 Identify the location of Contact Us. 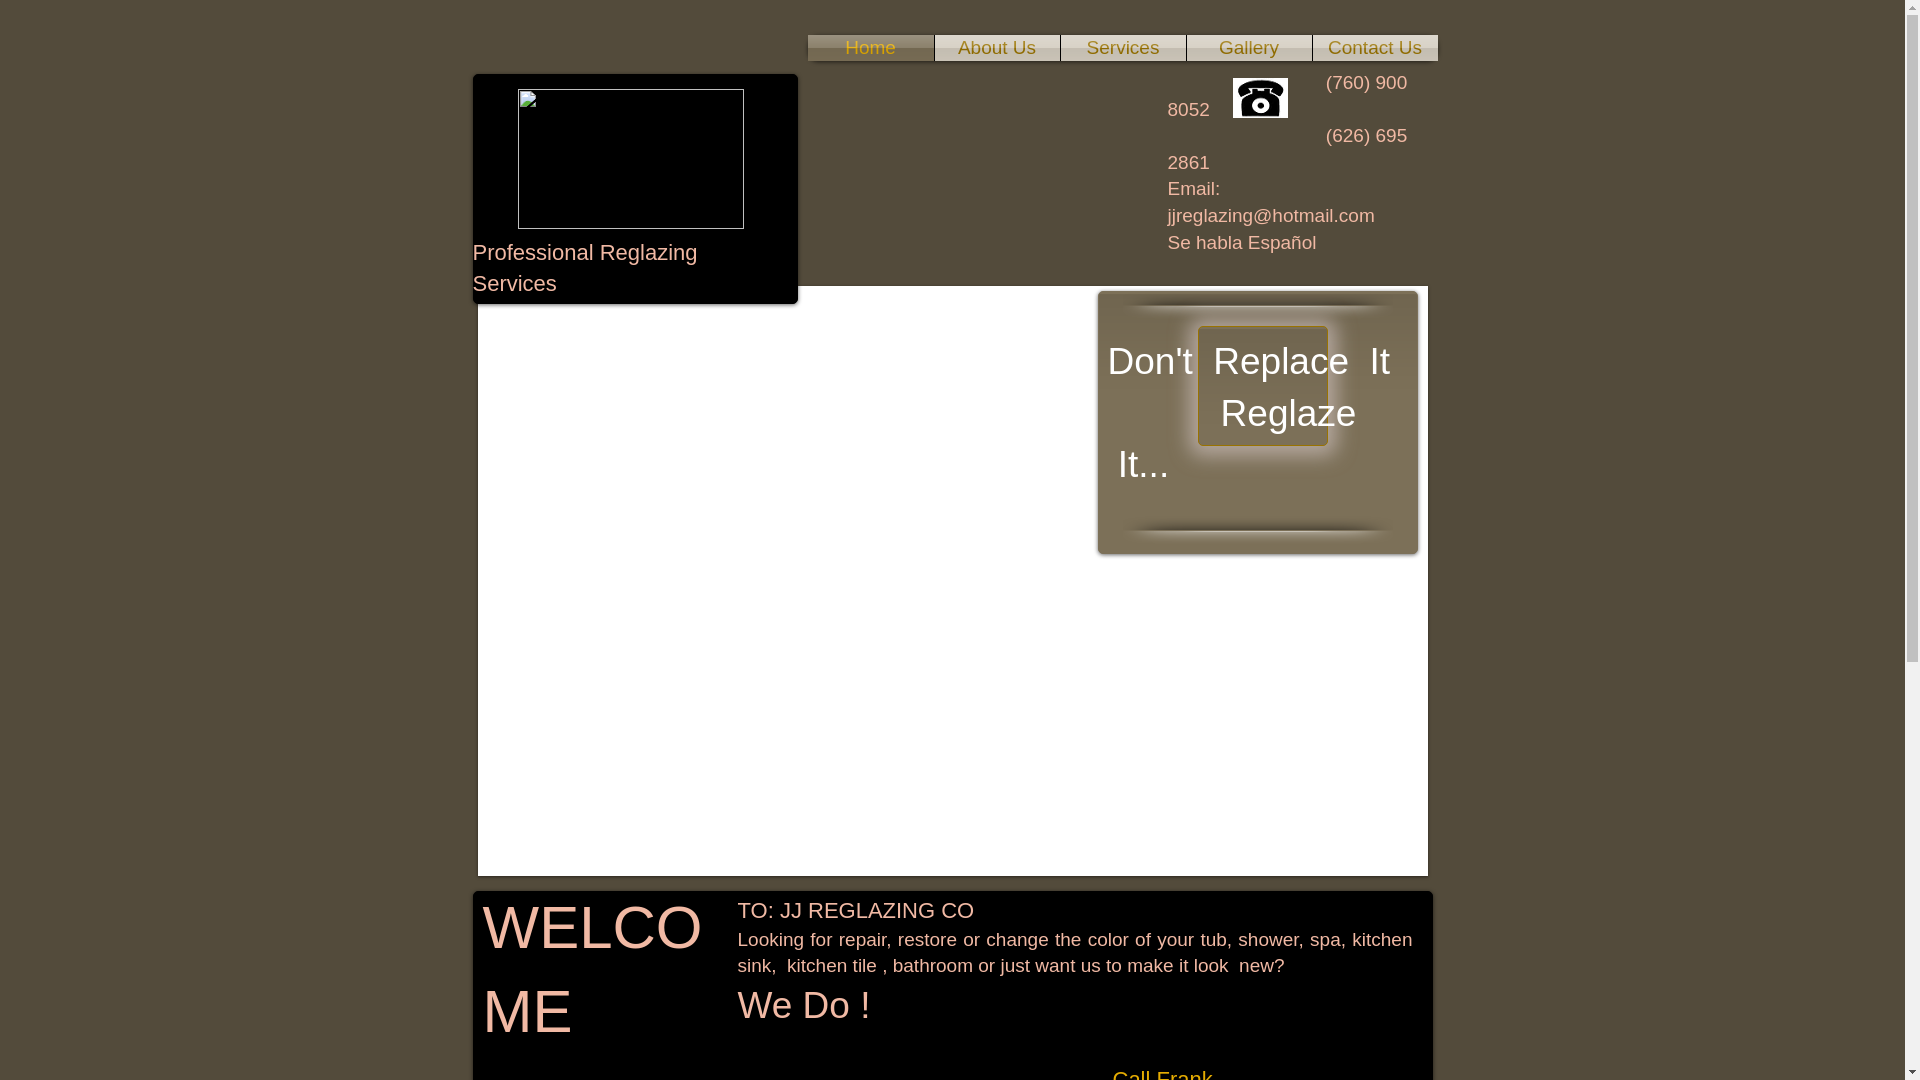
(1374, 47).